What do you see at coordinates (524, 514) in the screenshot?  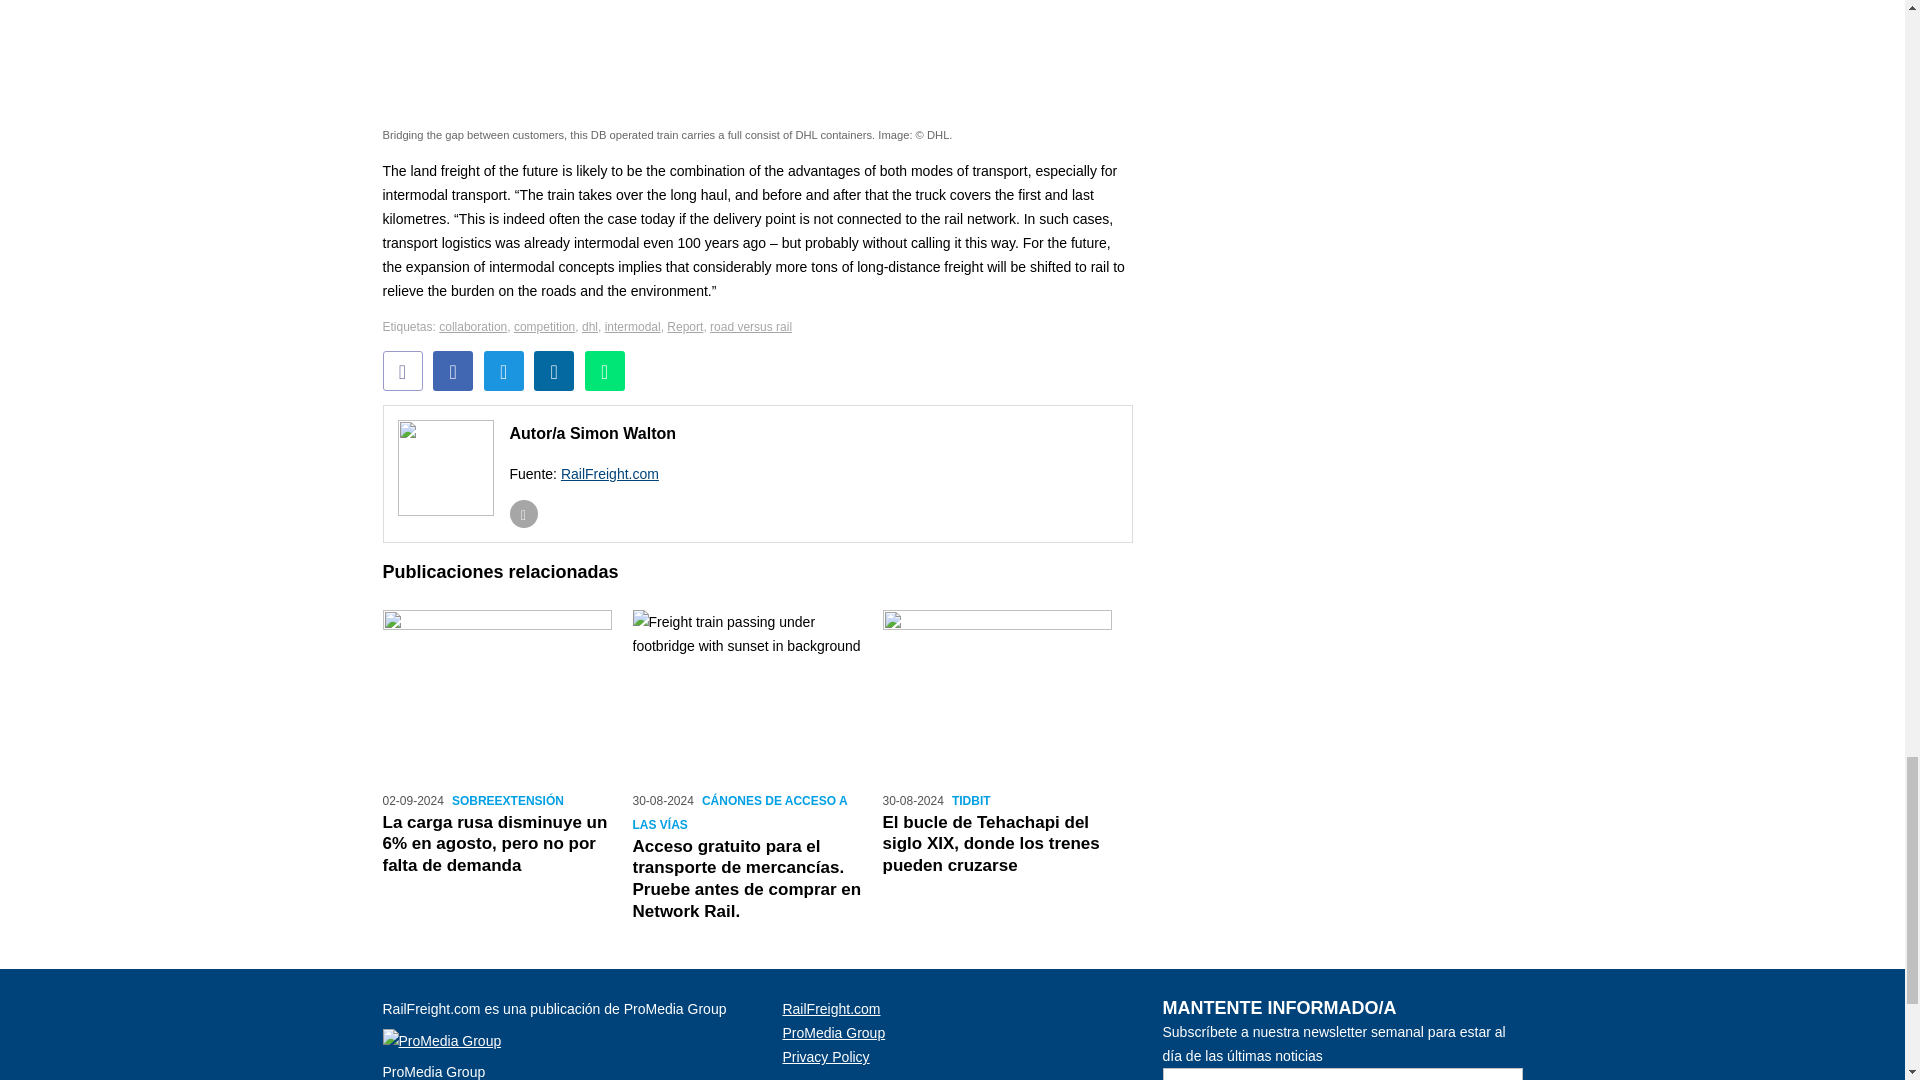 I see `E-mail` at bounding box center [524, 514].